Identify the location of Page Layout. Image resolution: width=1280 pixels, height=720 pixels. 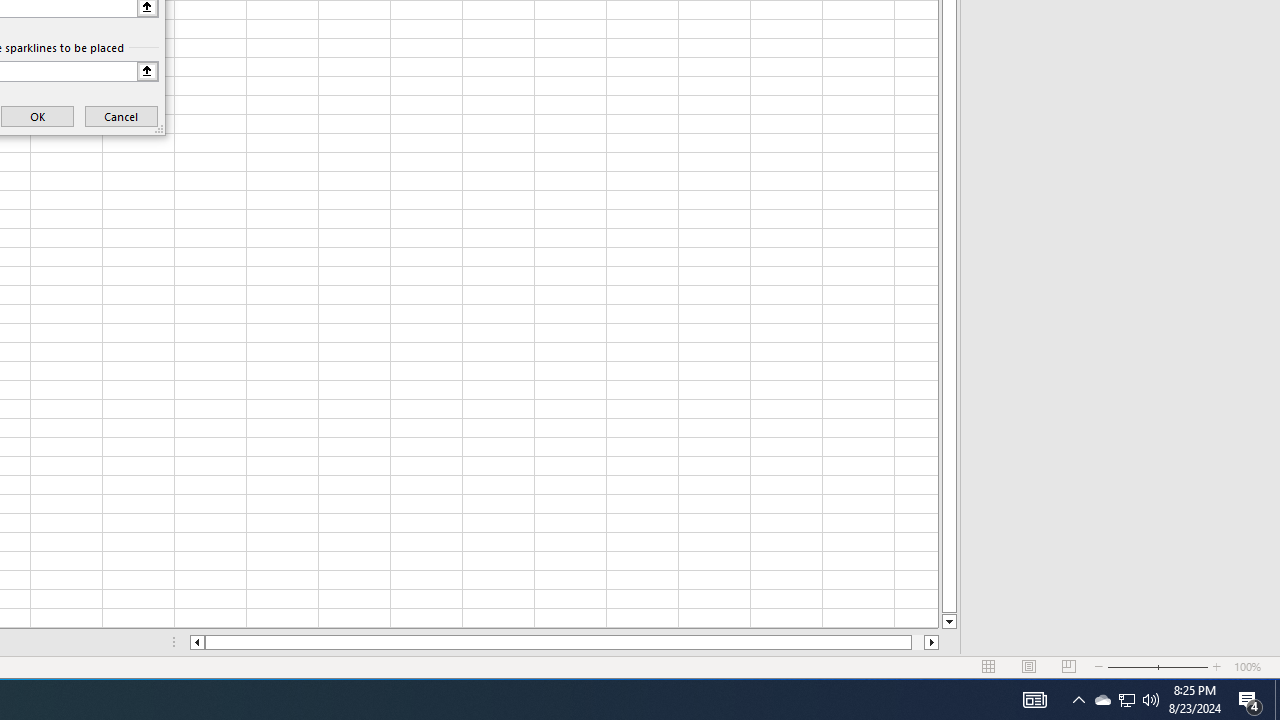
(1028, 667).